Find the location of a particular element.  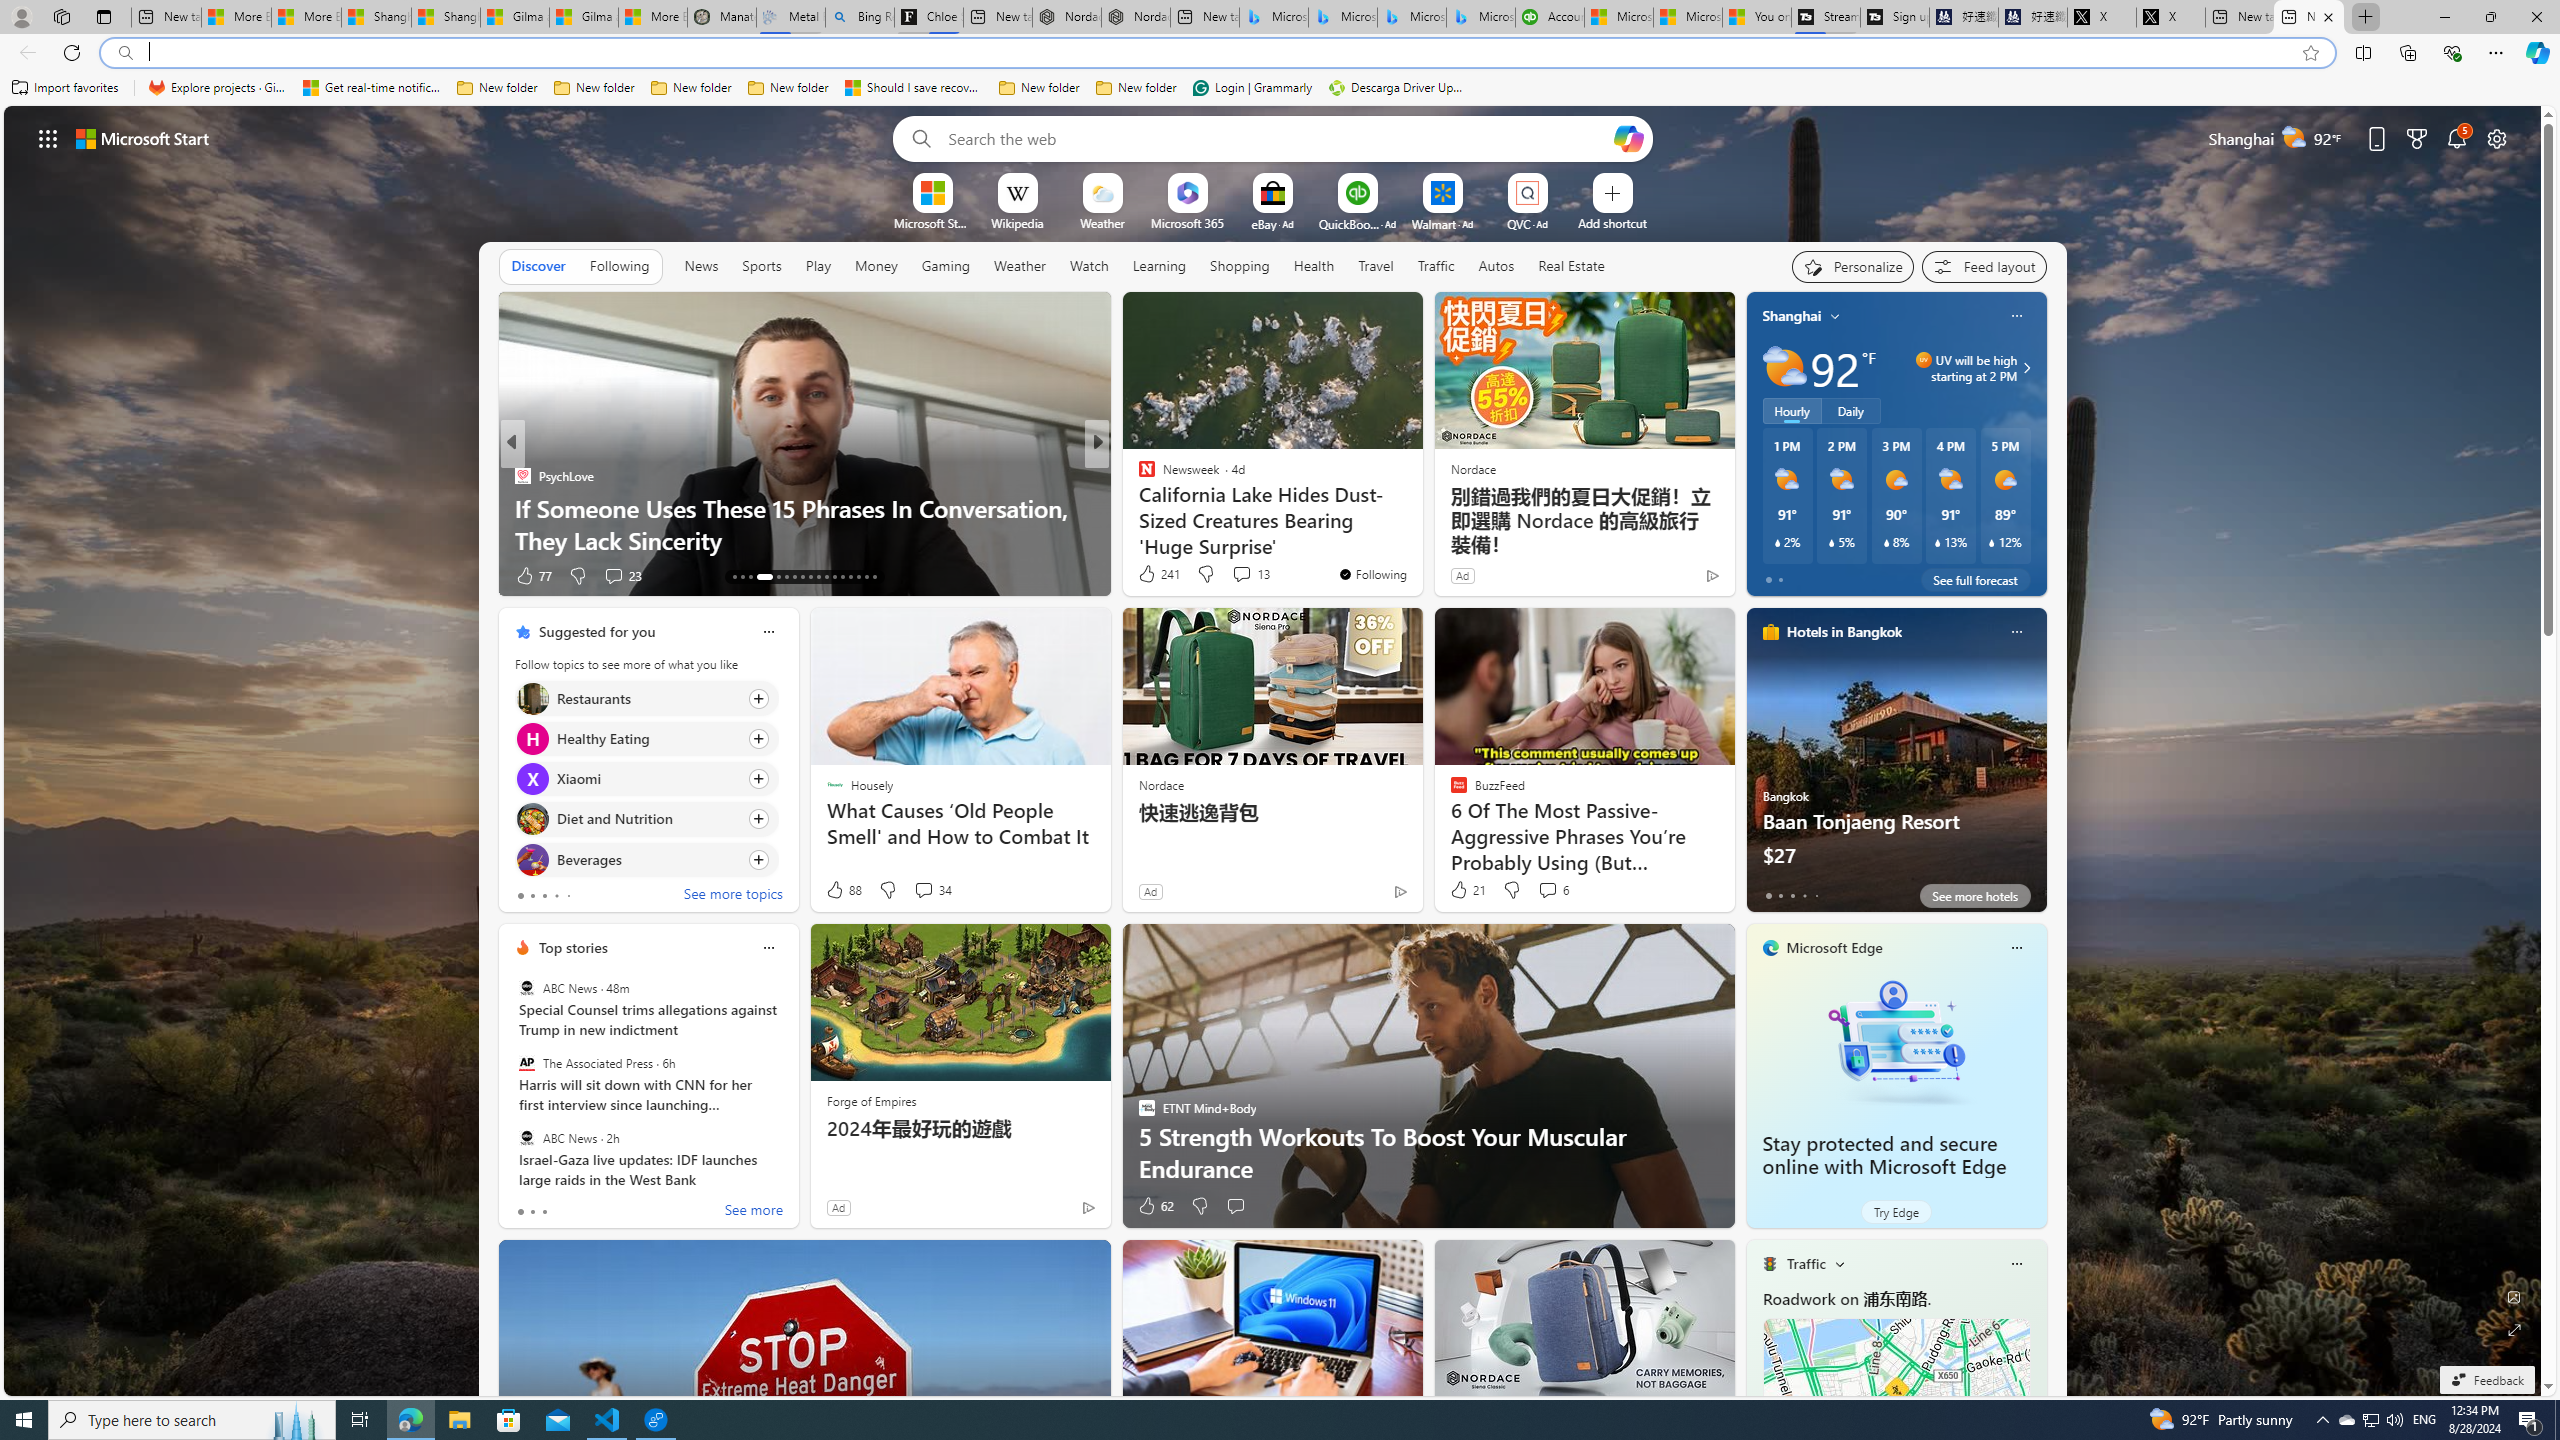

AutomationID: tab-25 is located at coordinates (842, 577).